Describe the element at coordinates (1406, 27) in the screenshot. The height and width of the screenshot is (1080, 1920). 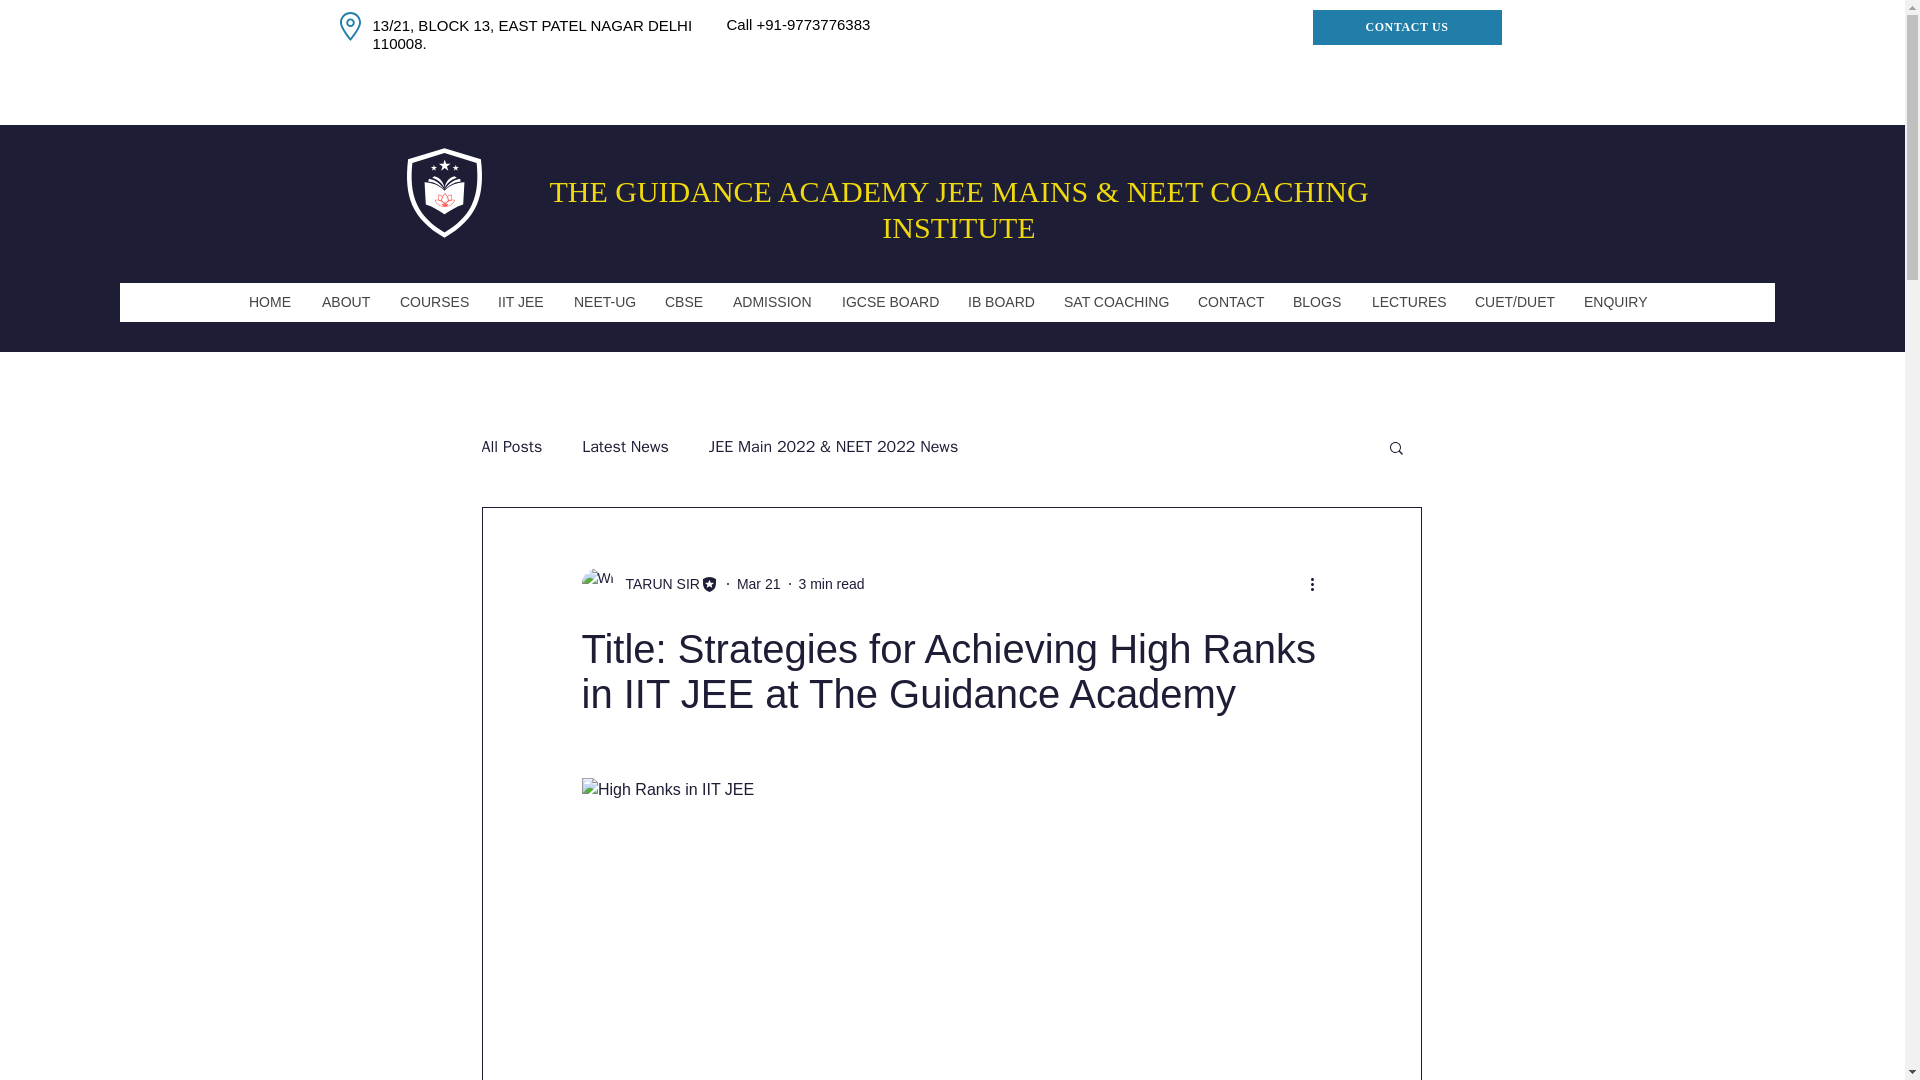
I see `CONTACT US` at that location.